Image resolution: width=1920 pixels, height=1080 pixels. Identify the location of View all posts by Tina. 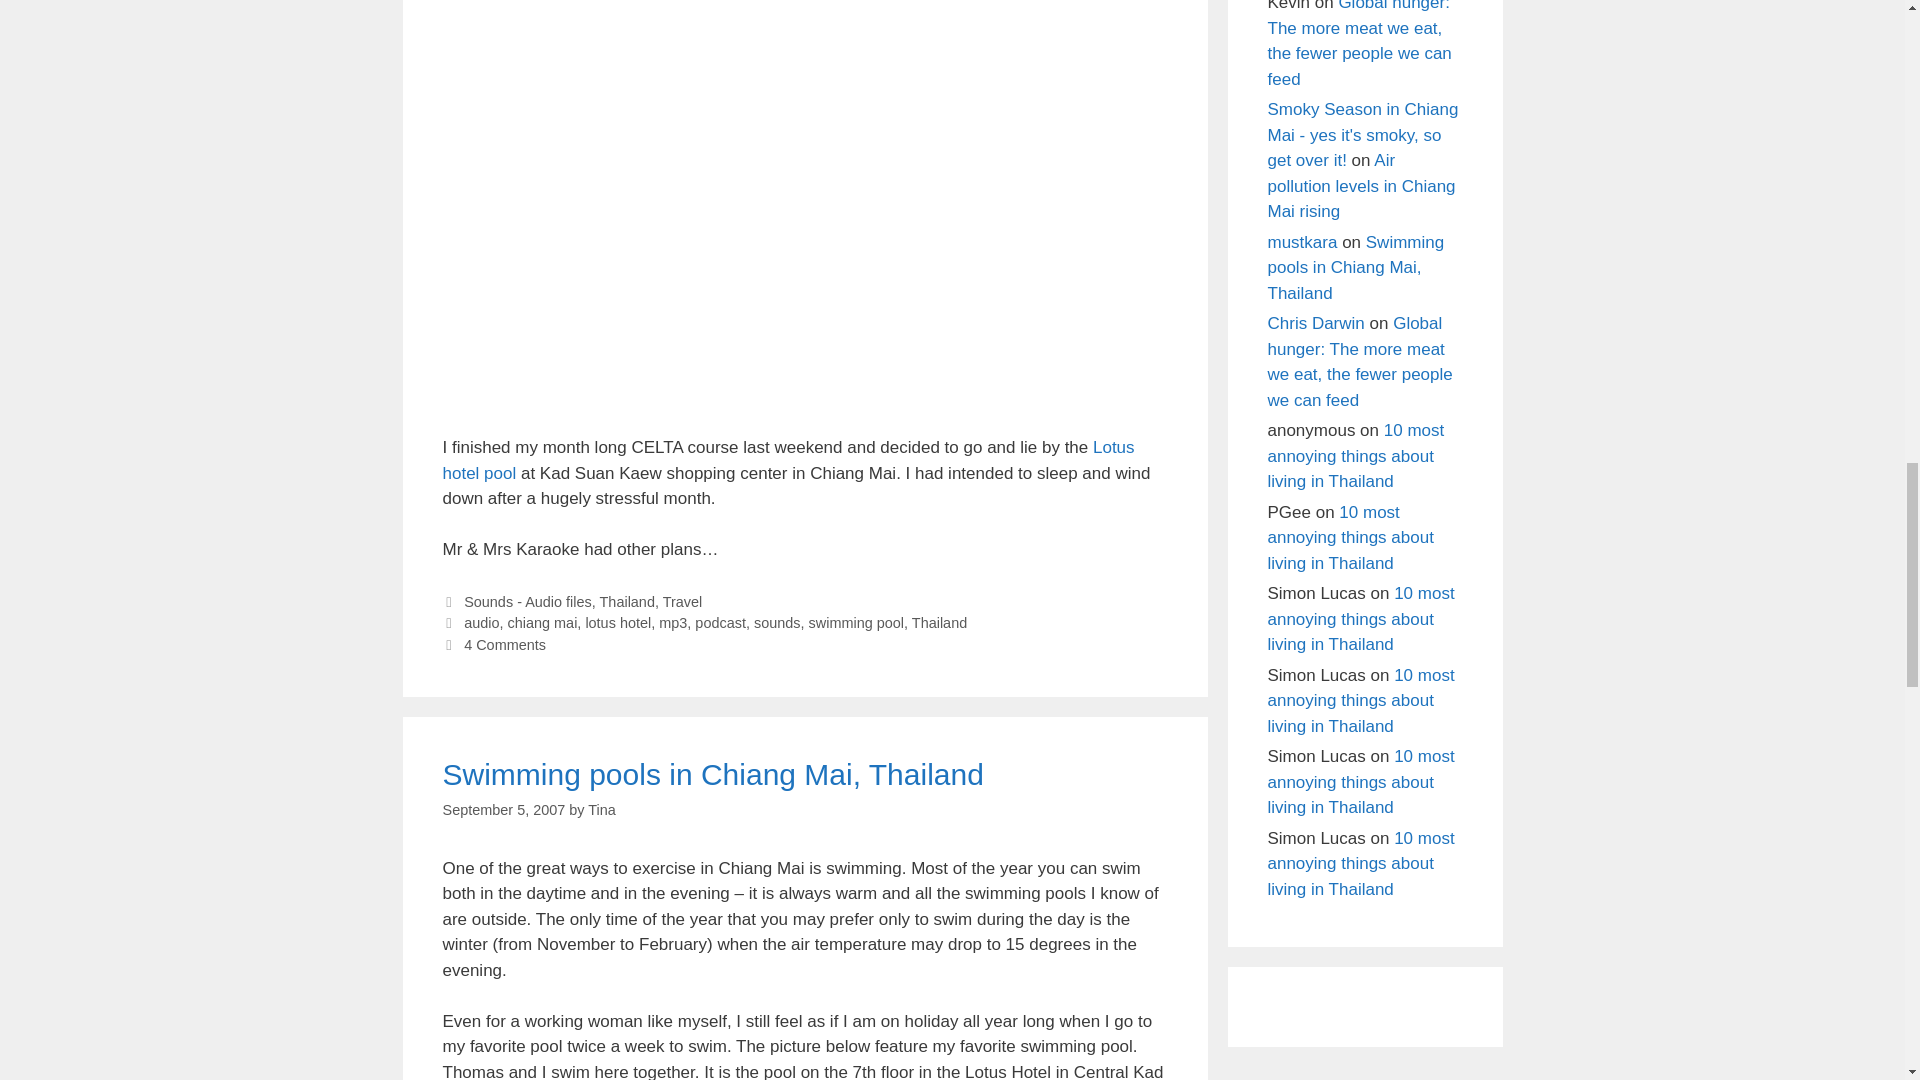
(602, 810).